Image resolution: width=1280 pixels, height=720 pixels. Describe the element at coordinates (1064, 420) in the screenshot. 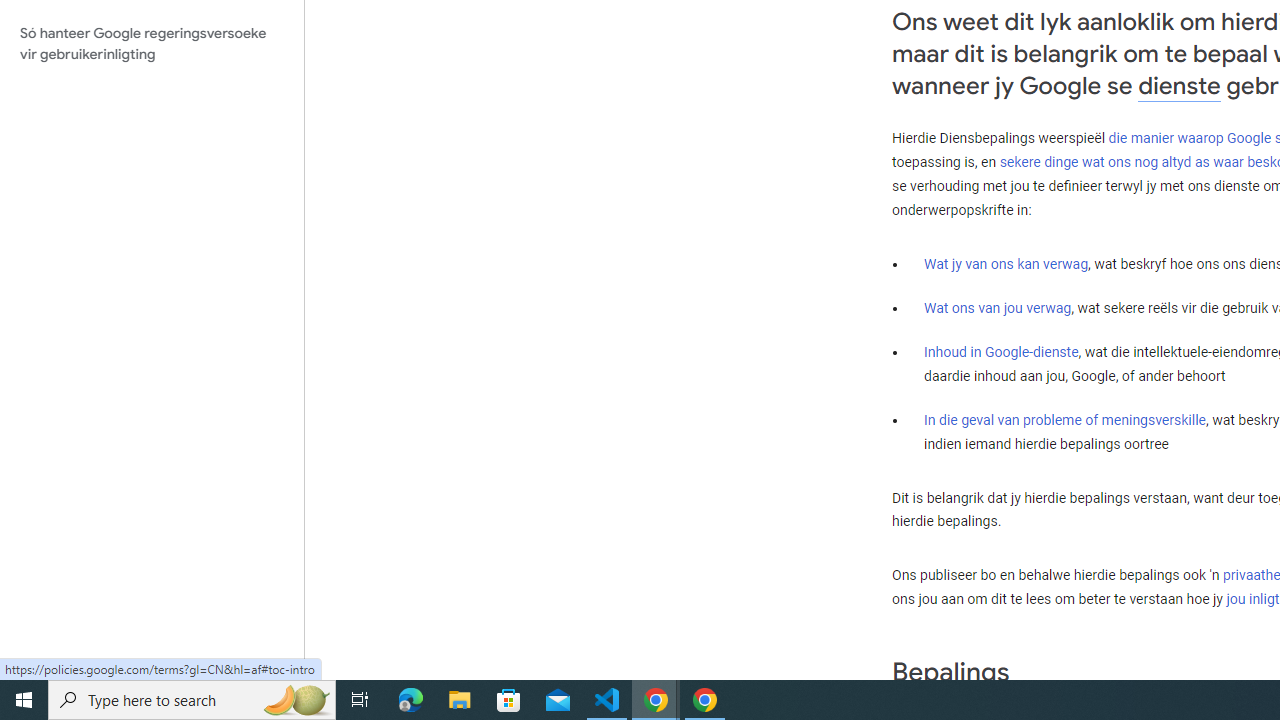

I see `In die geval van probleme of meningsverskille` at that location.